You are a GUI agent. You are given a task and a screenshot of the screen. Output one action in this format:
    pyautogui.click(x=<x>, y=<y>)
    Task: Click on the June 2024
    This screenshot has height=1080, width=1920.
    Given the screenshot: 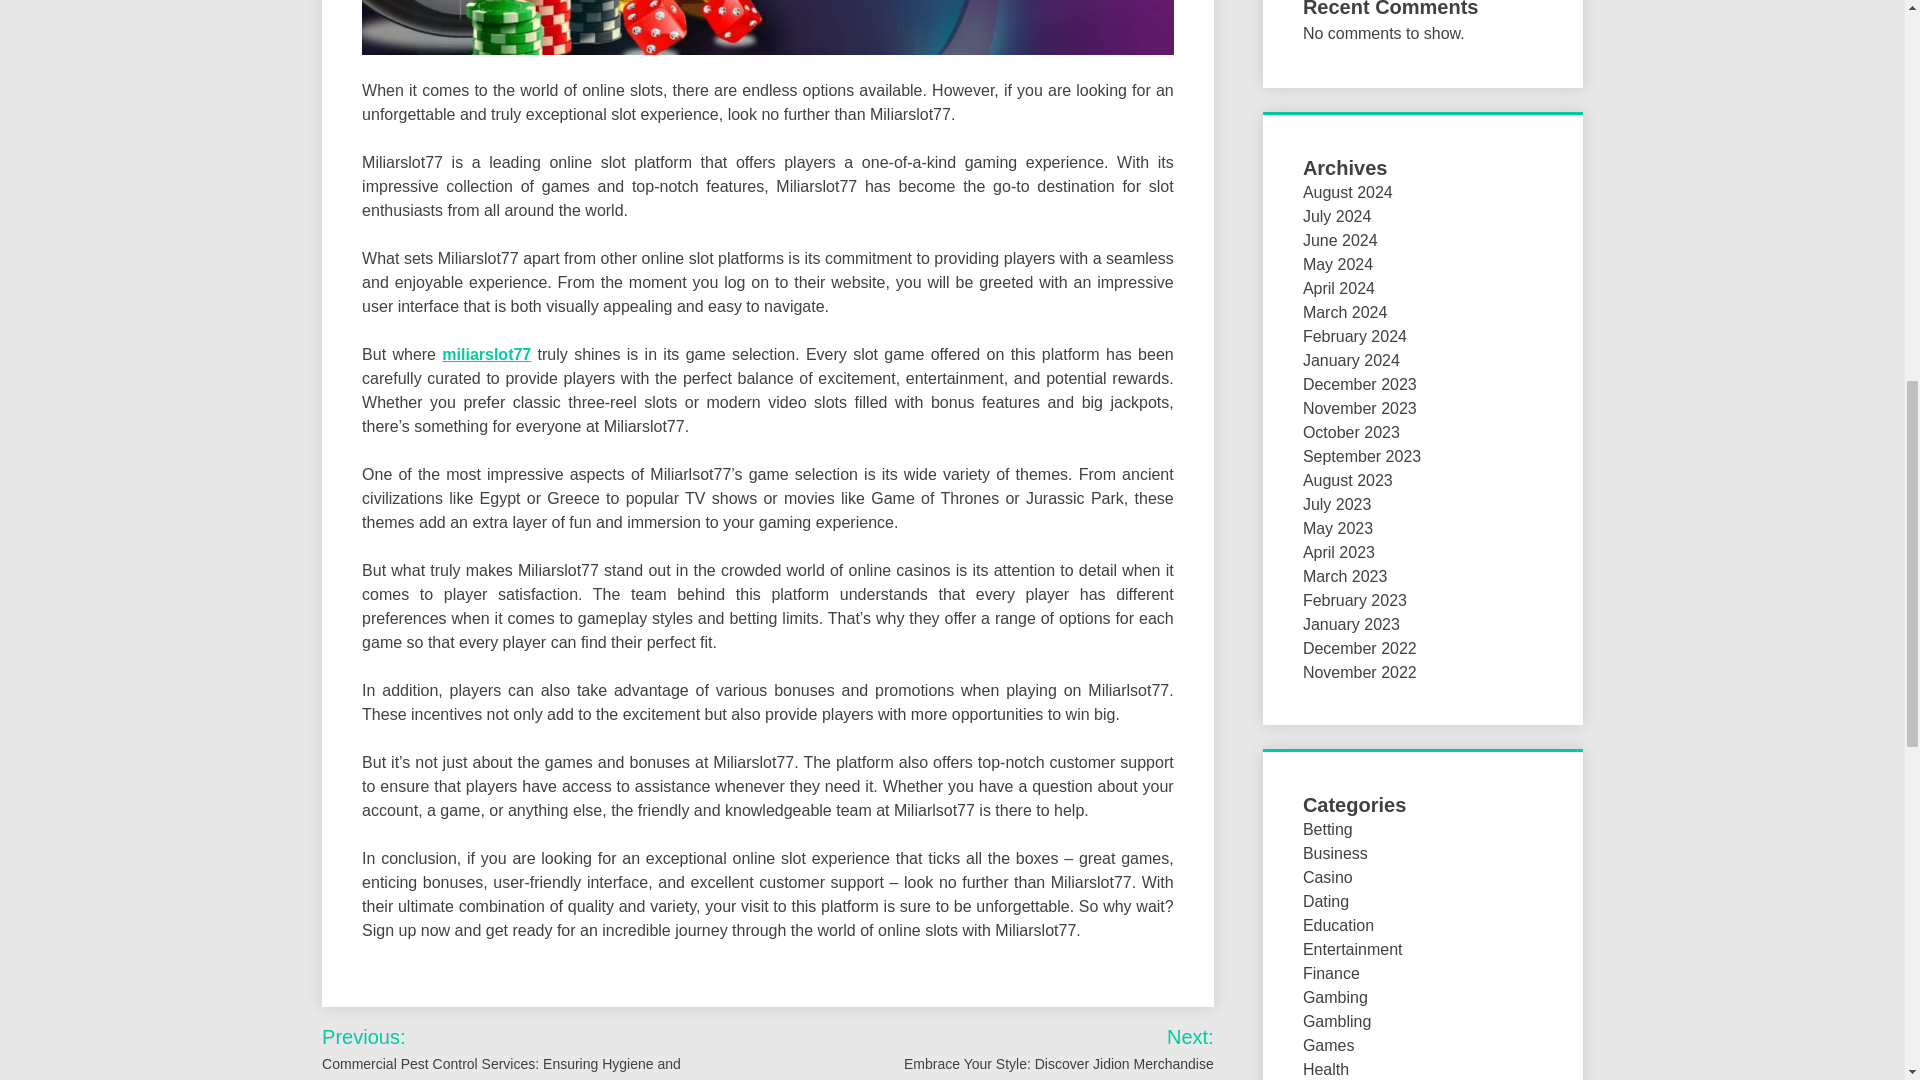 What is the action you would take?
    pyautogui.click(x=1340, y=240)
    